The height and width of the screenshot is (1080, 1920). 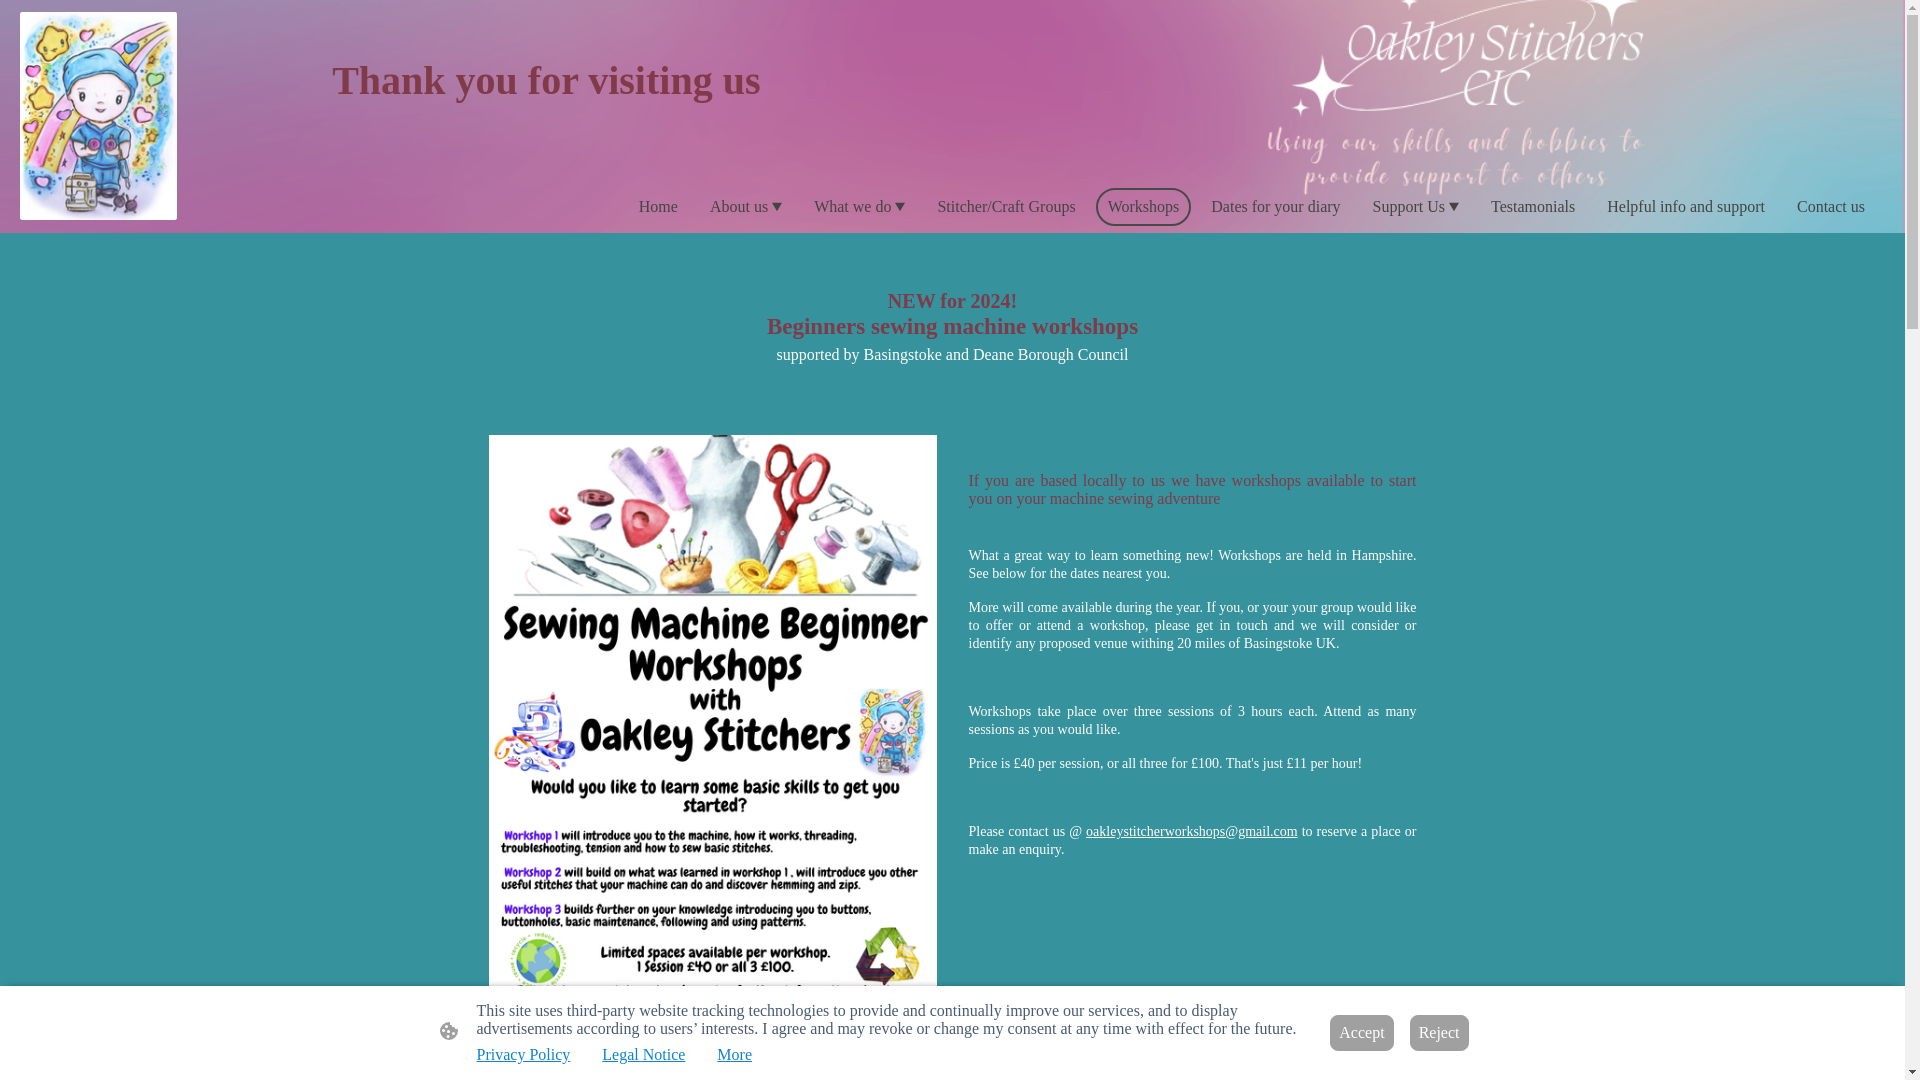 What do you see at coordinates (1532, 206) in the screenshot?
I see `Testamonials` at bounding box center [1532, 206].